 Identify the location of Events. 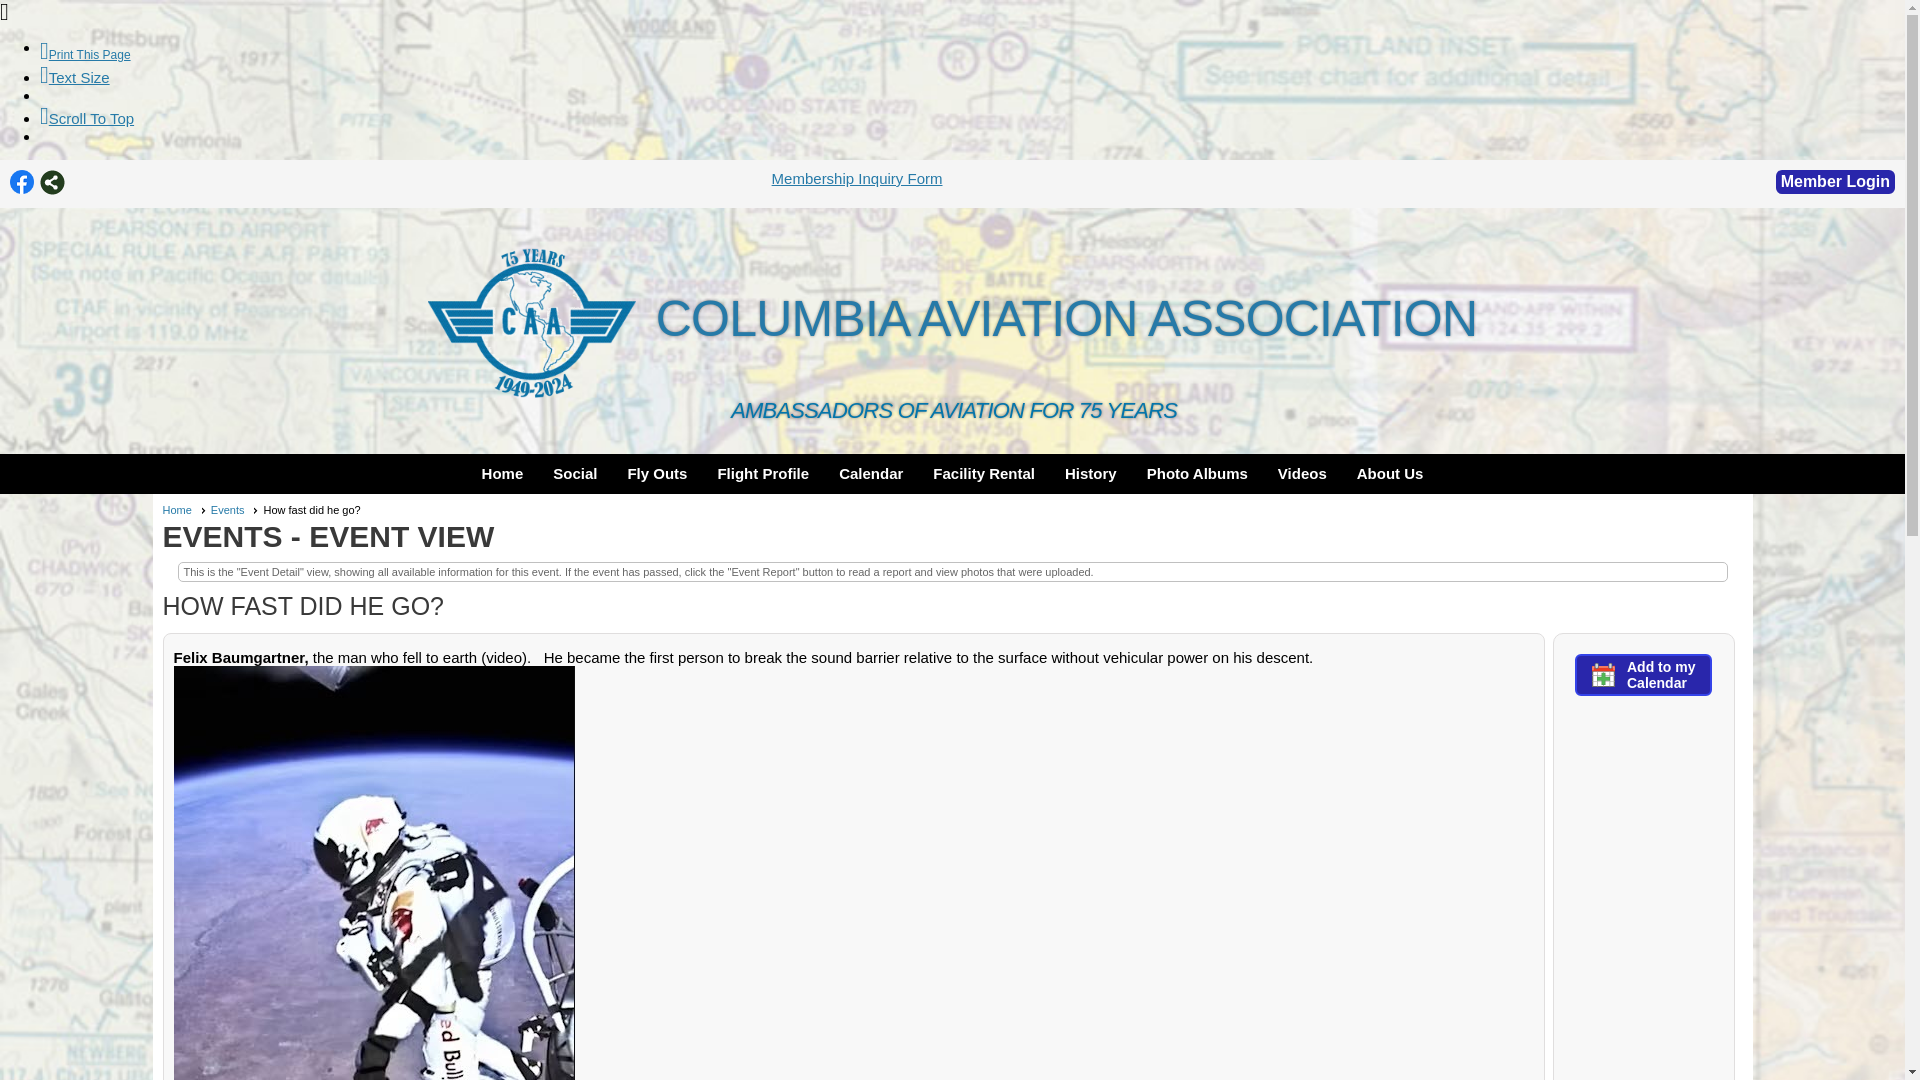
(235, 510).